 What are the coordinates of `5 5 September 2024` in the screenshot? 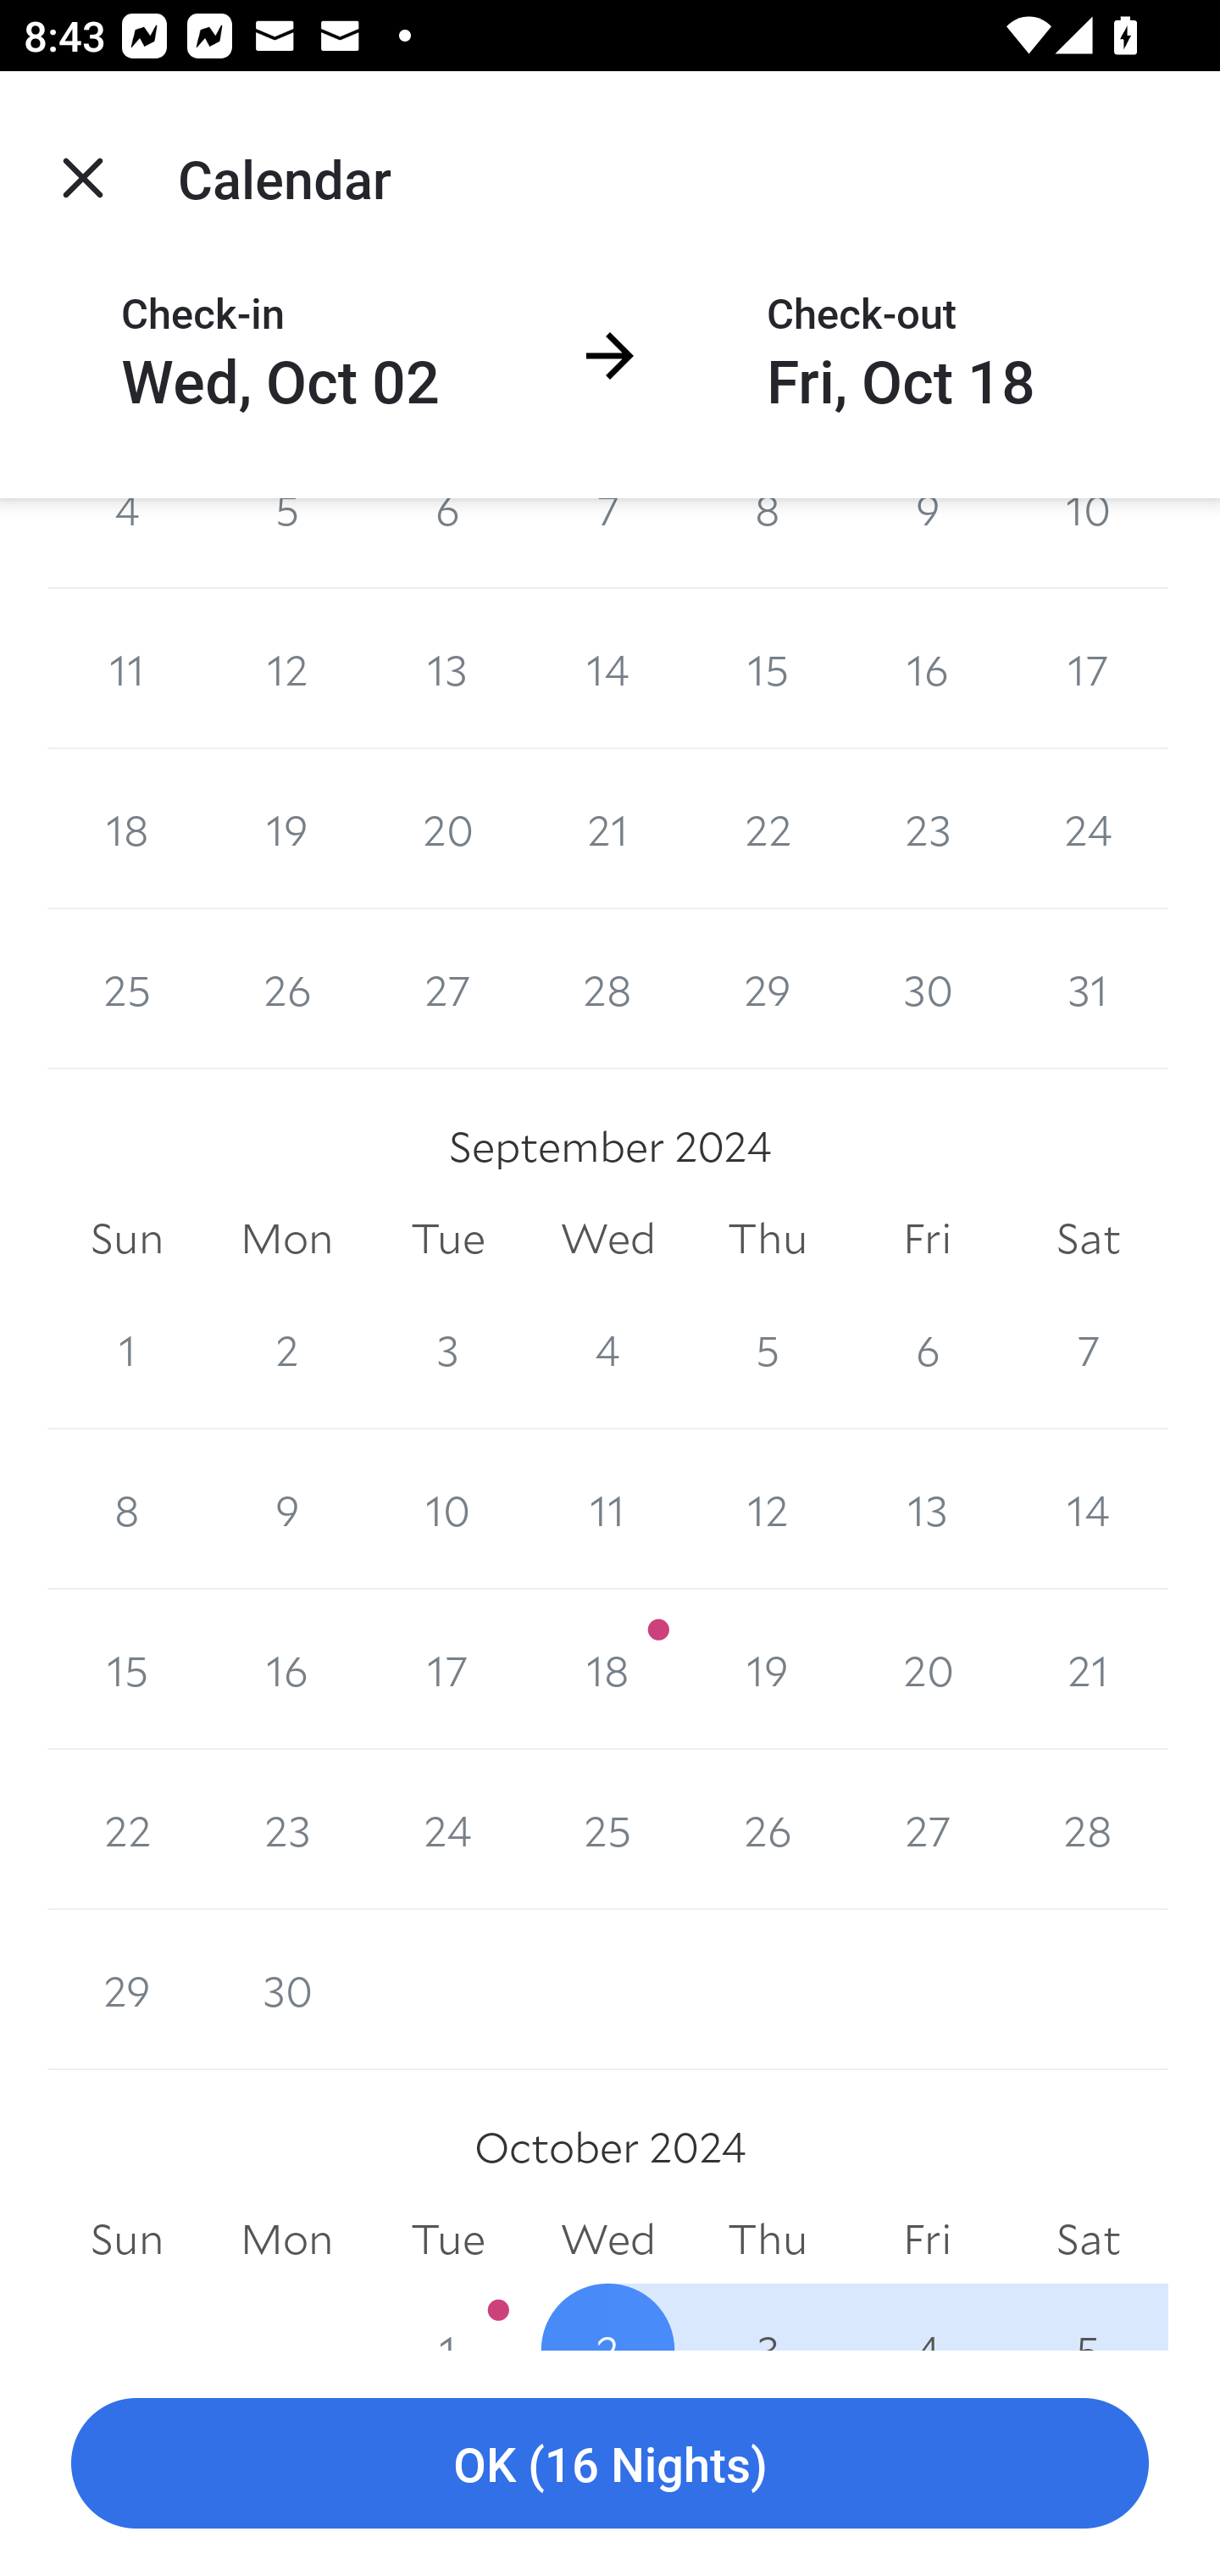 It's located at (768, 1349).